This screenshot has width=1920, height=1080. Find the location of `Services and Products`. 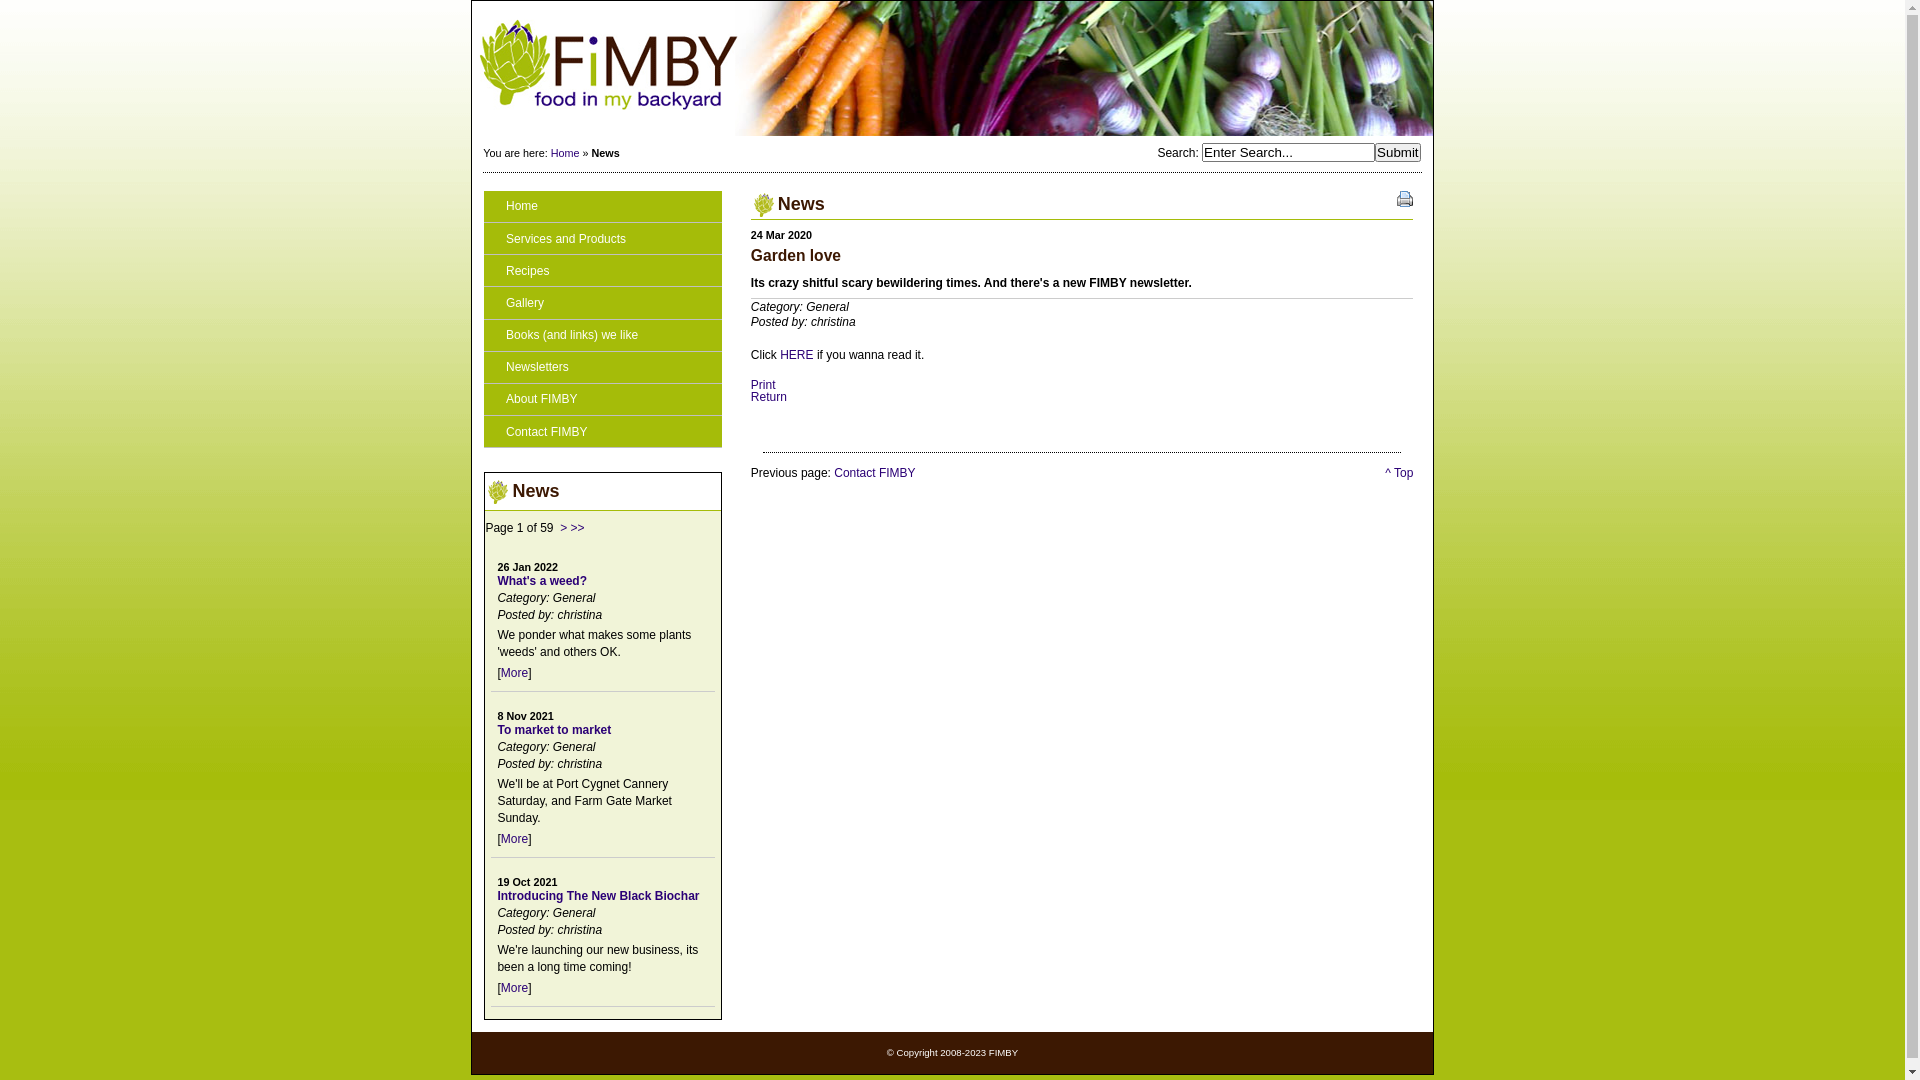

Services and Products is located at coordinates (603, 238).